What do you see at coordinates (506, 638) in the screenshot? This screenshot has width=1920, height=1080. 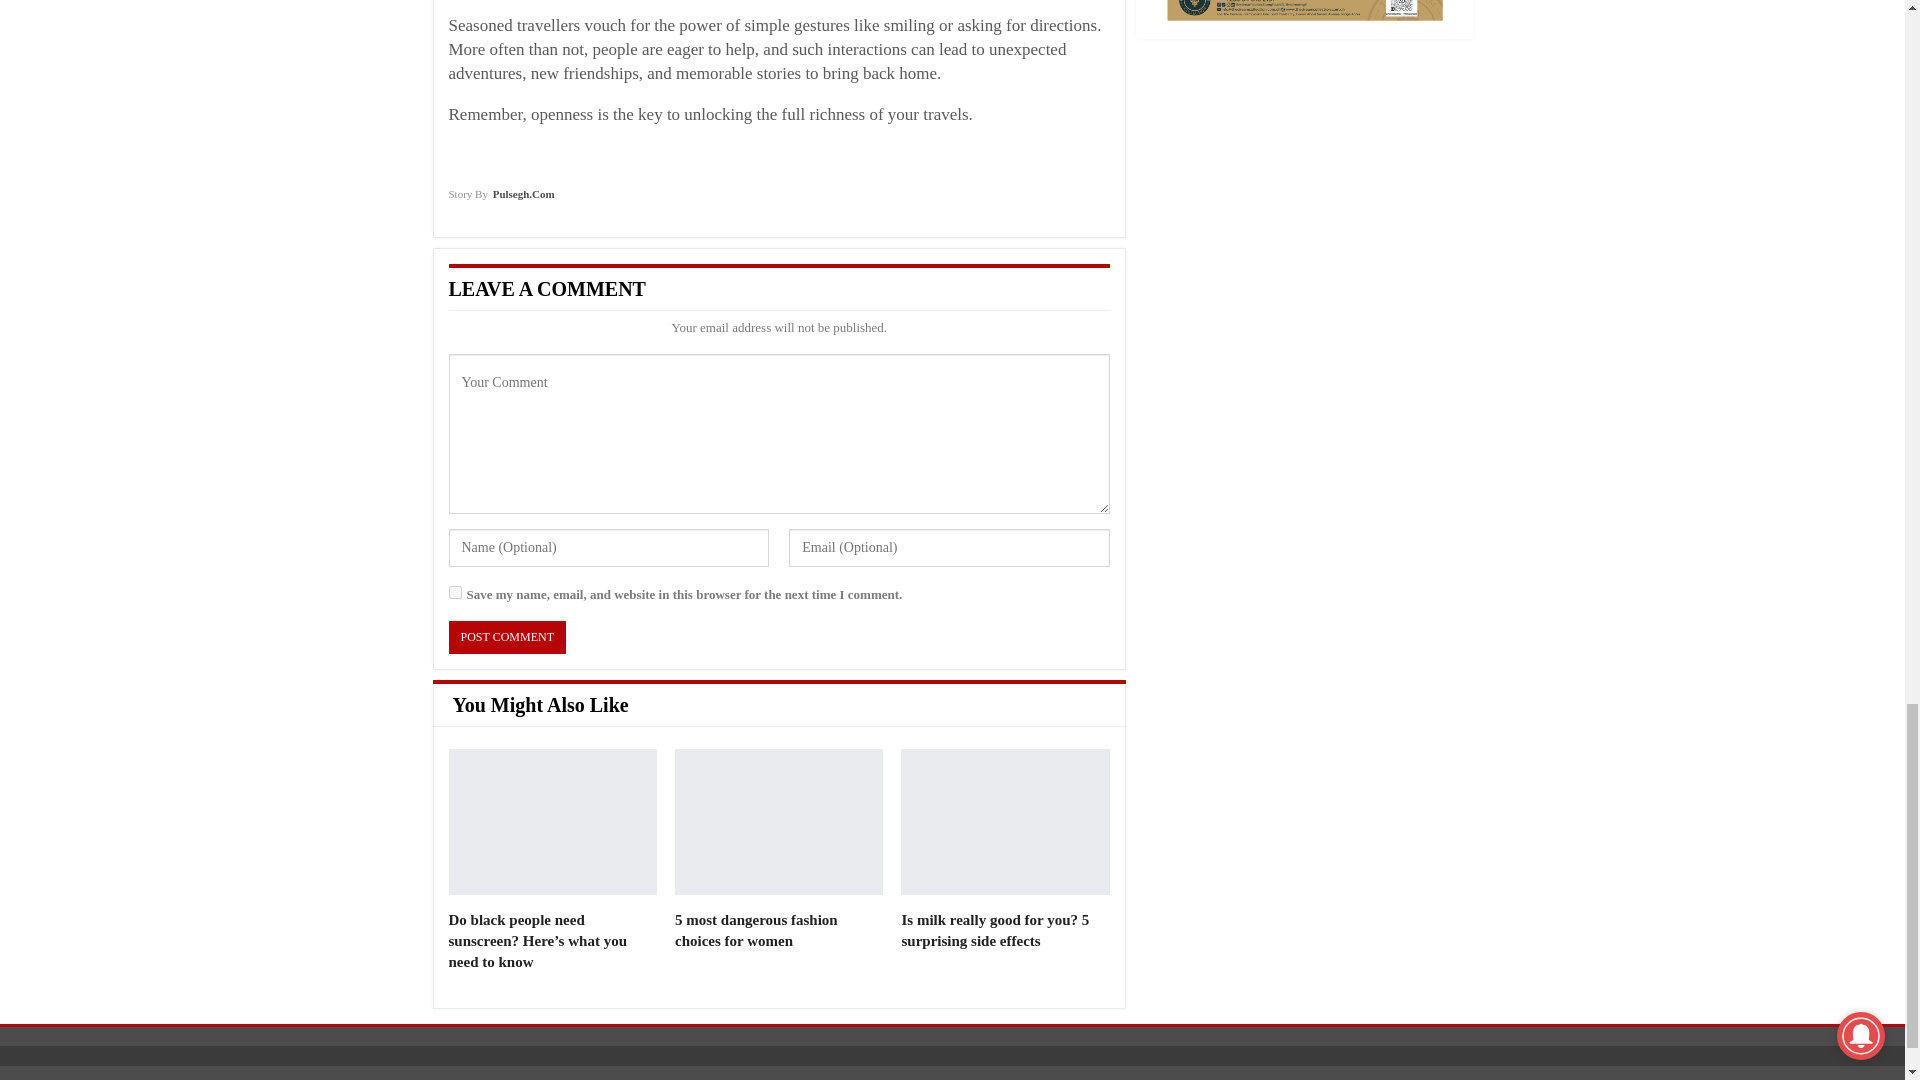 I see `Post Comment` at bounding box center [506, 638].